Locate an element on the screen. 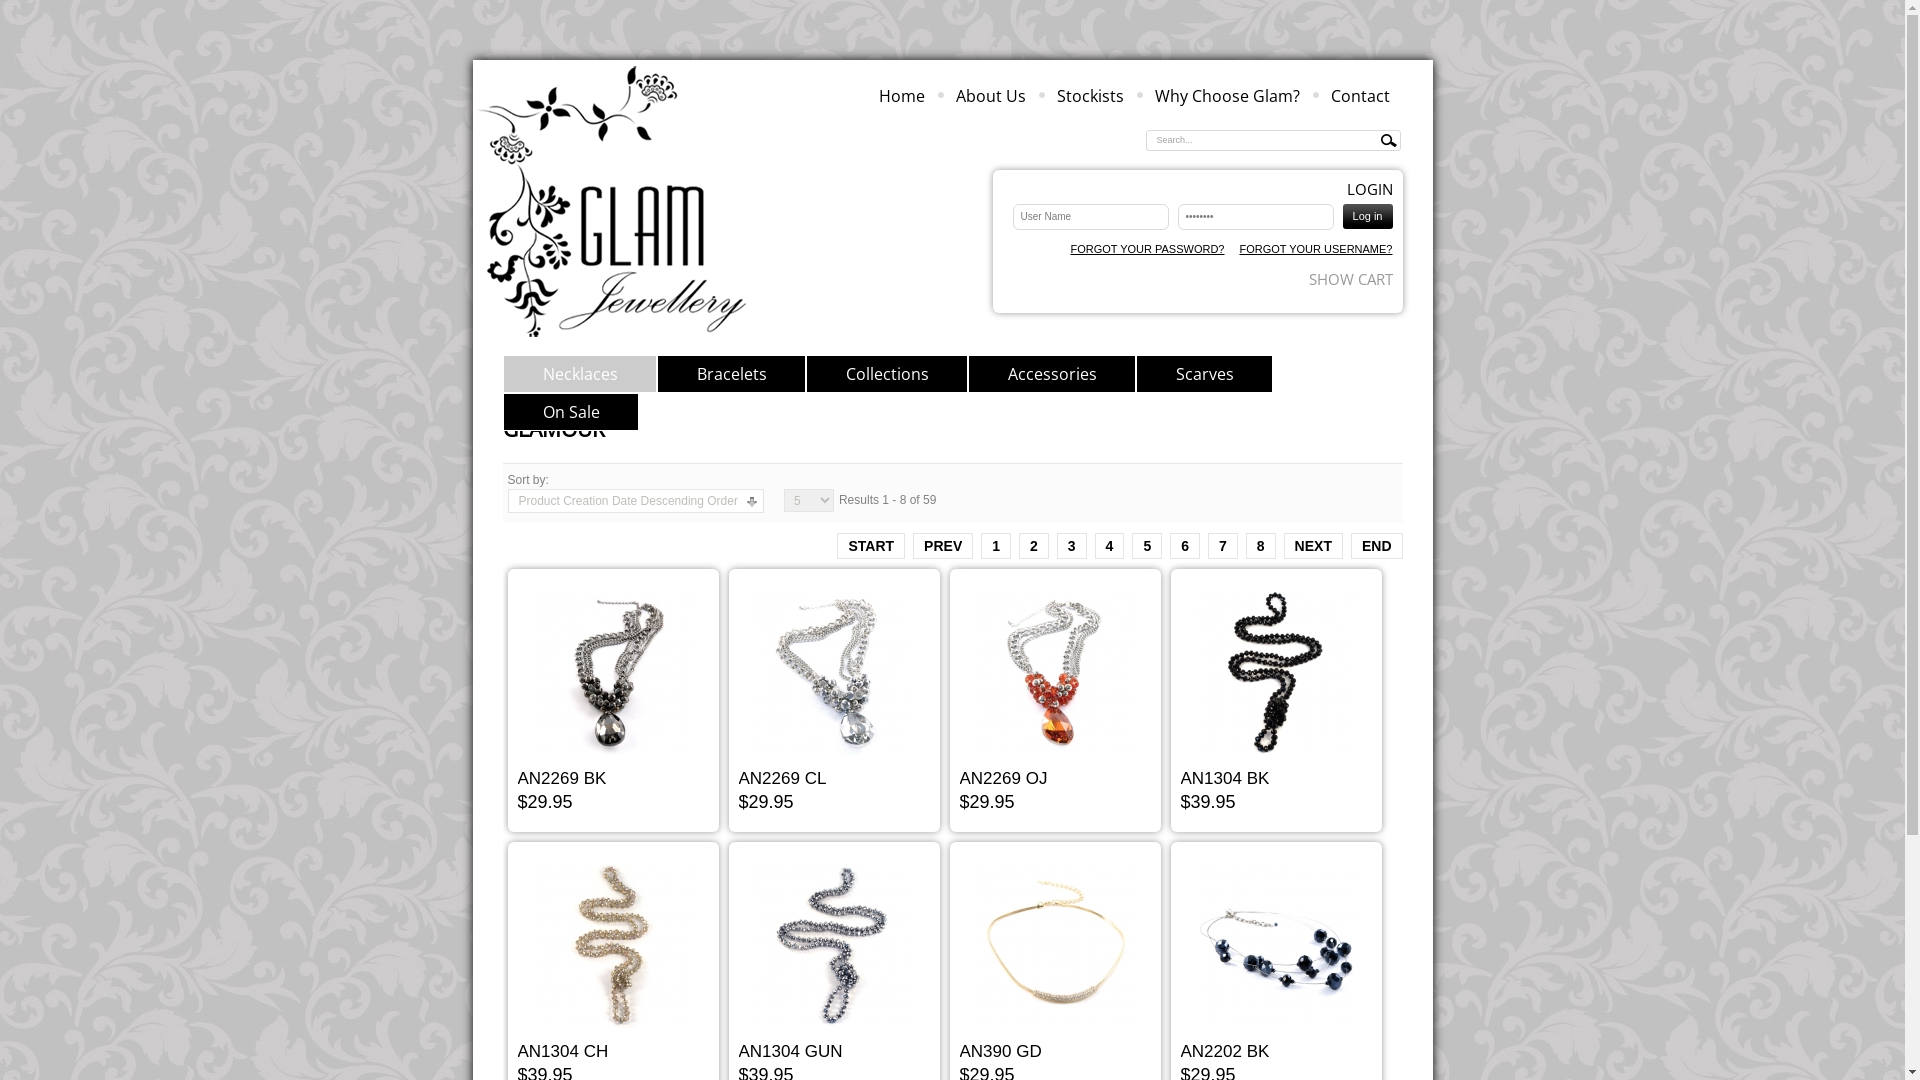 Image resolution: width=1920 pixels, height=1080 pixels. 6 is located at coordinates (1185, 546).